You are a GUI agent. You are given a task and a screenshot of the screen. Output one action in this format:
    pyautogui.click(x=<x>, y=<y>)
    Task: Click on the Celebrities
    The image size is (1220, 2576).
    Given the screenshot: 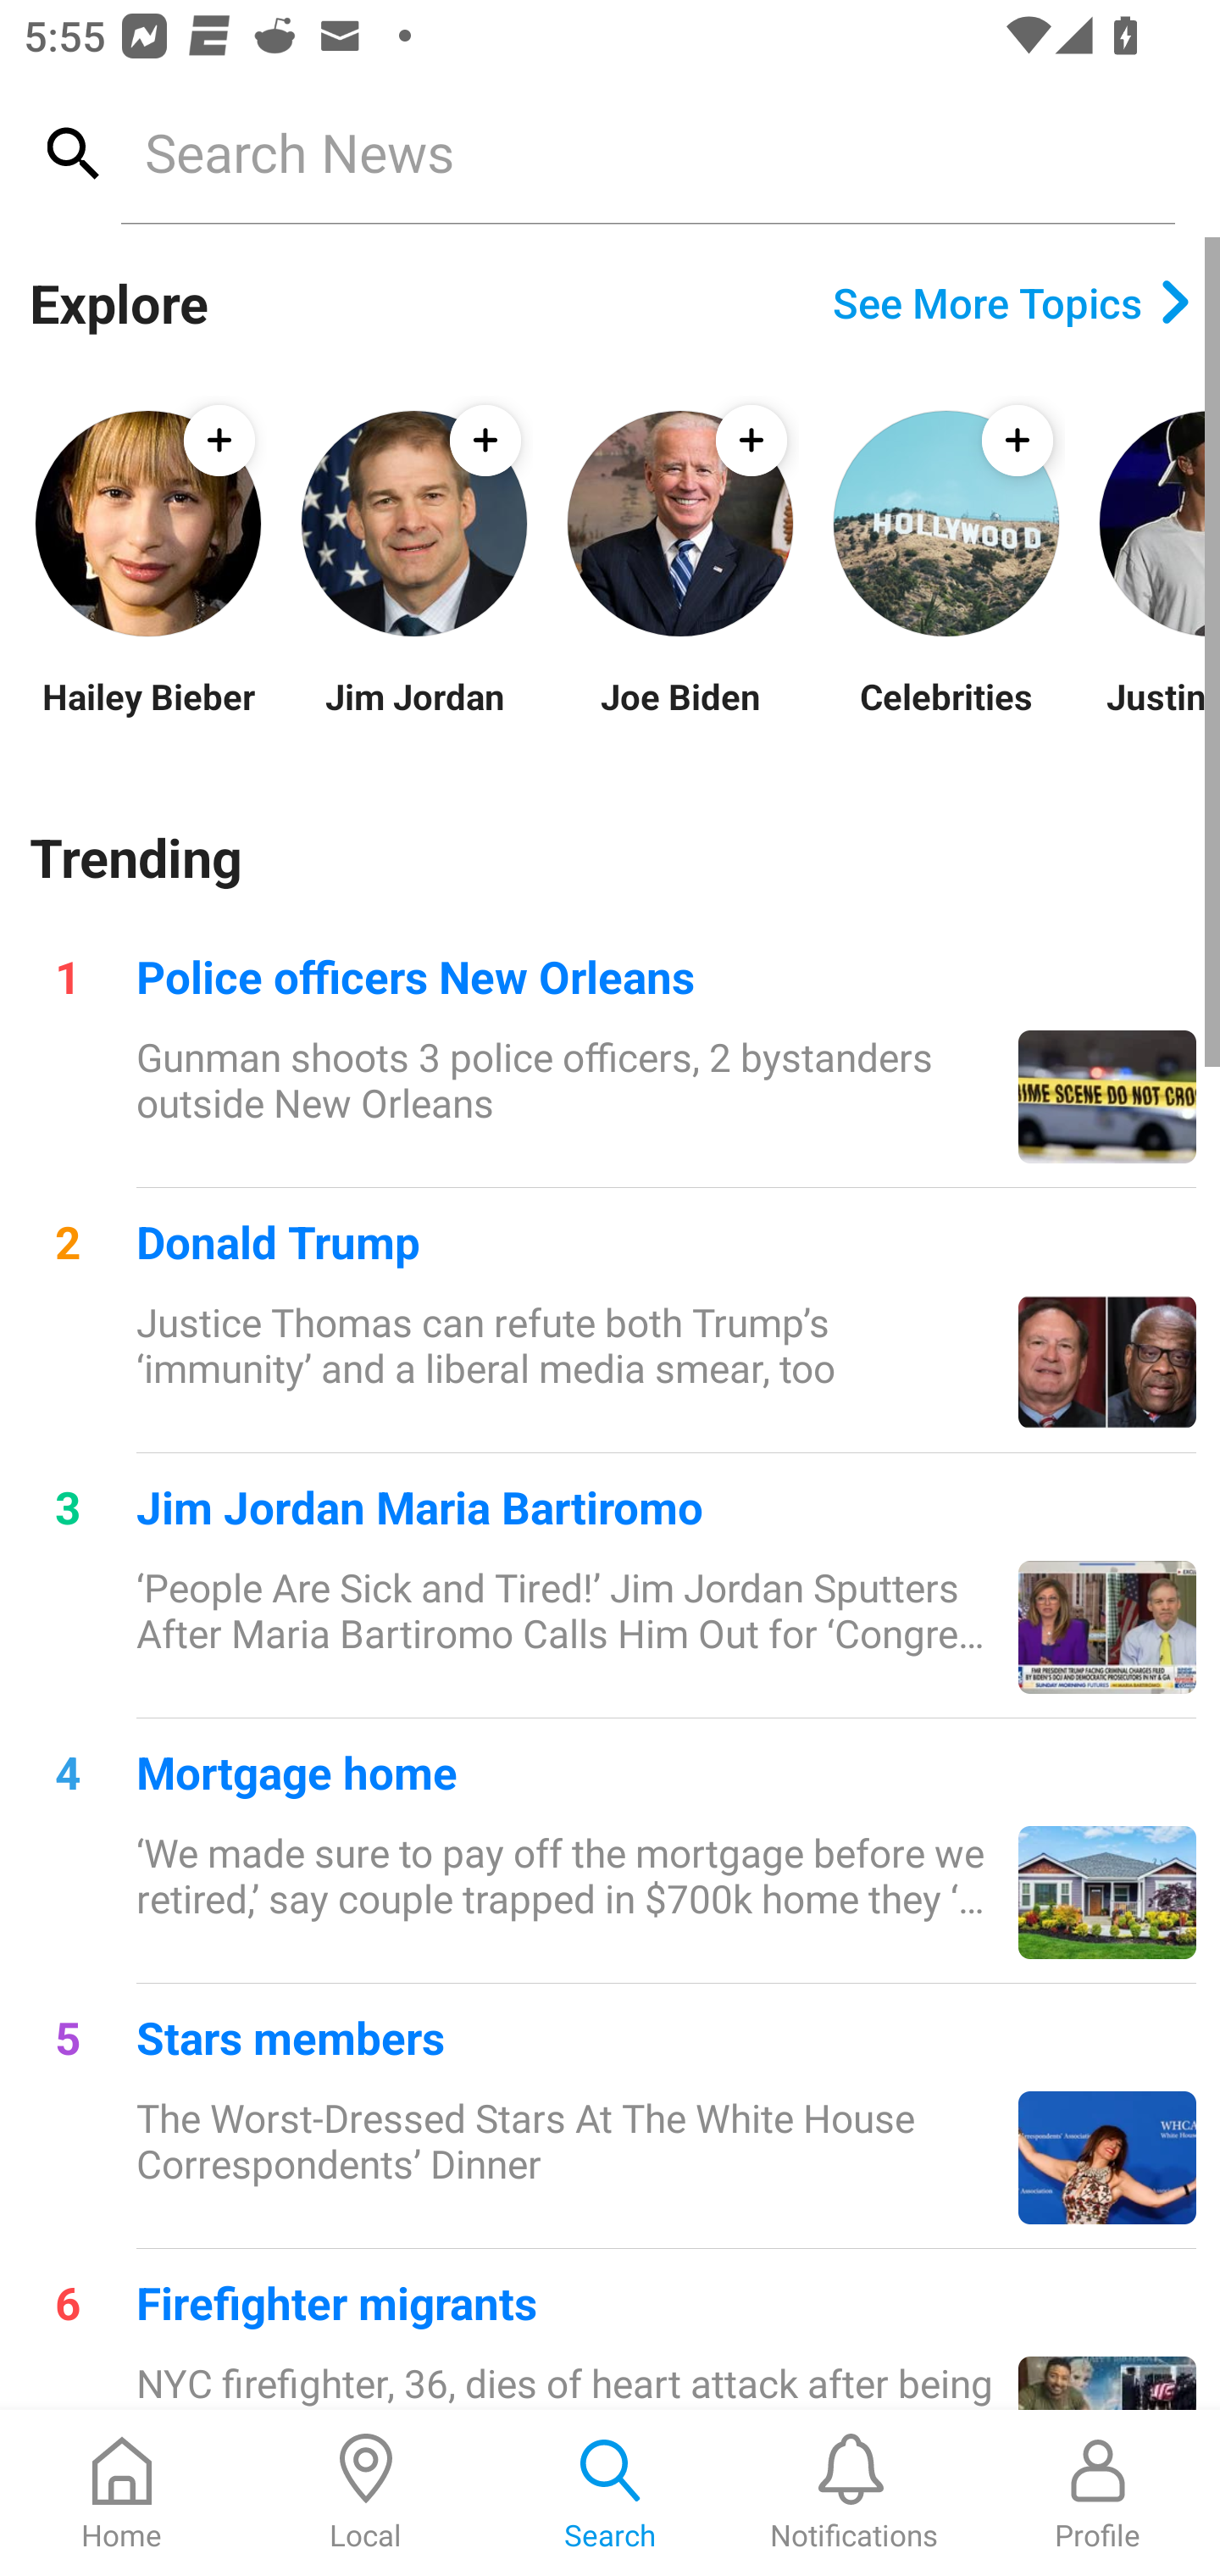 What is the action you would take?
    pyautogui.click(x=945, y=717)
    